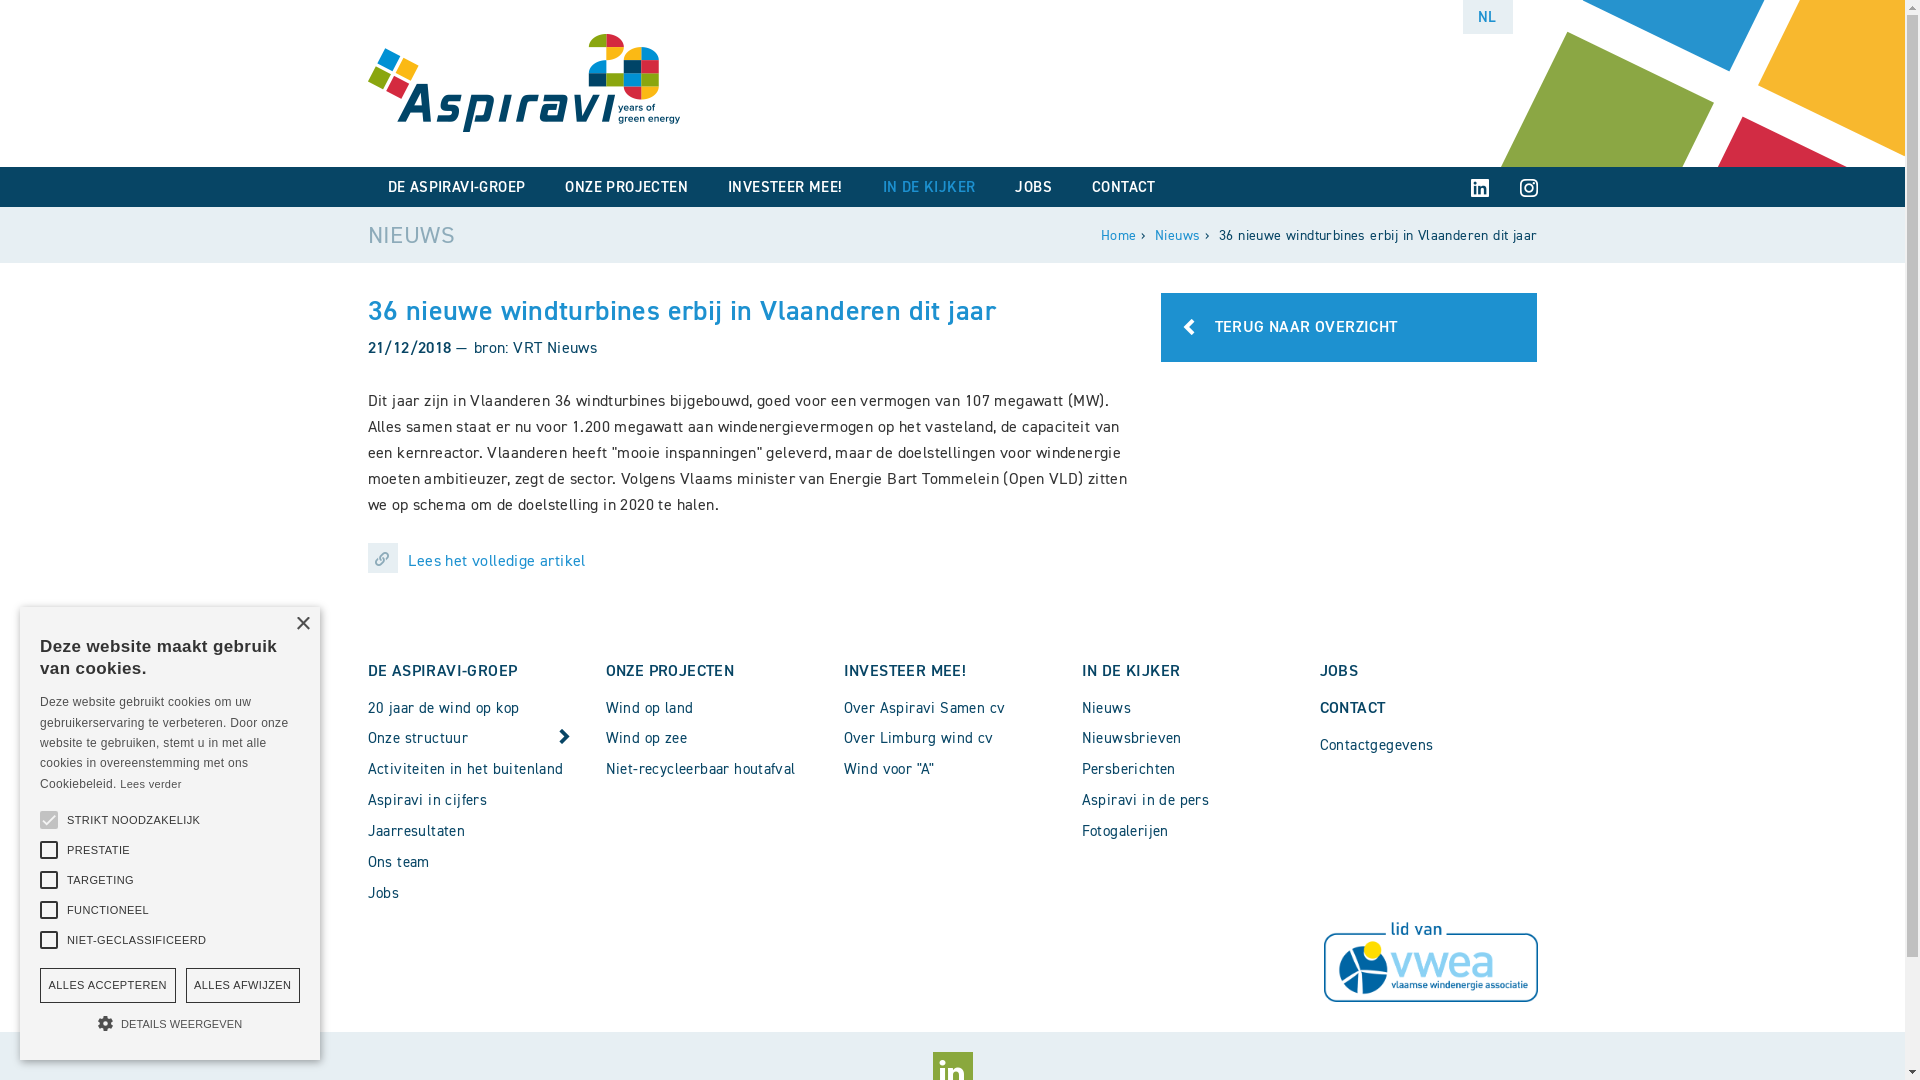 The width and height of the screenshot is (1920, 1080). I want to click on DE ASPIRAVI-GROEP, so click(457, 187).